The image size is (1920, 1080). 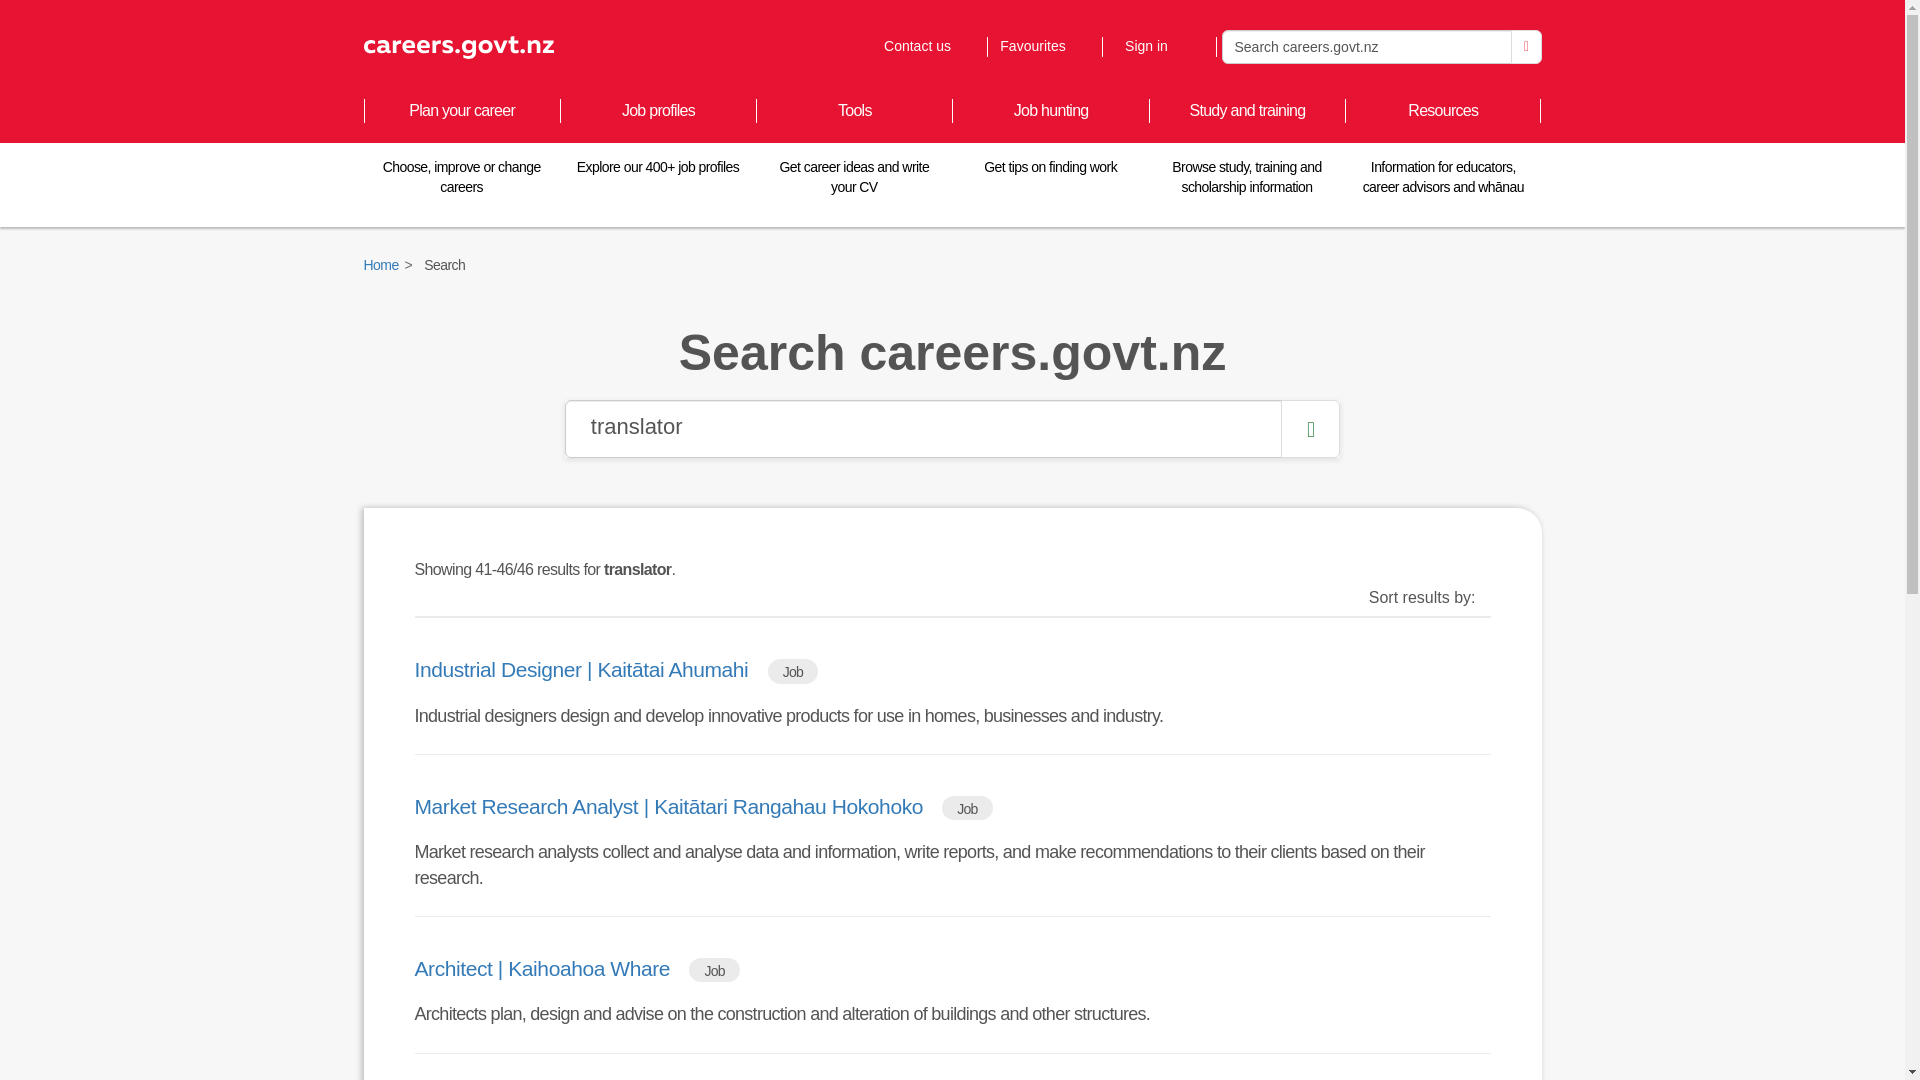 What do you see at coordinates (1043, 46) in the screenshot?
I see `Sign in` at bounding box center [1043, 46].